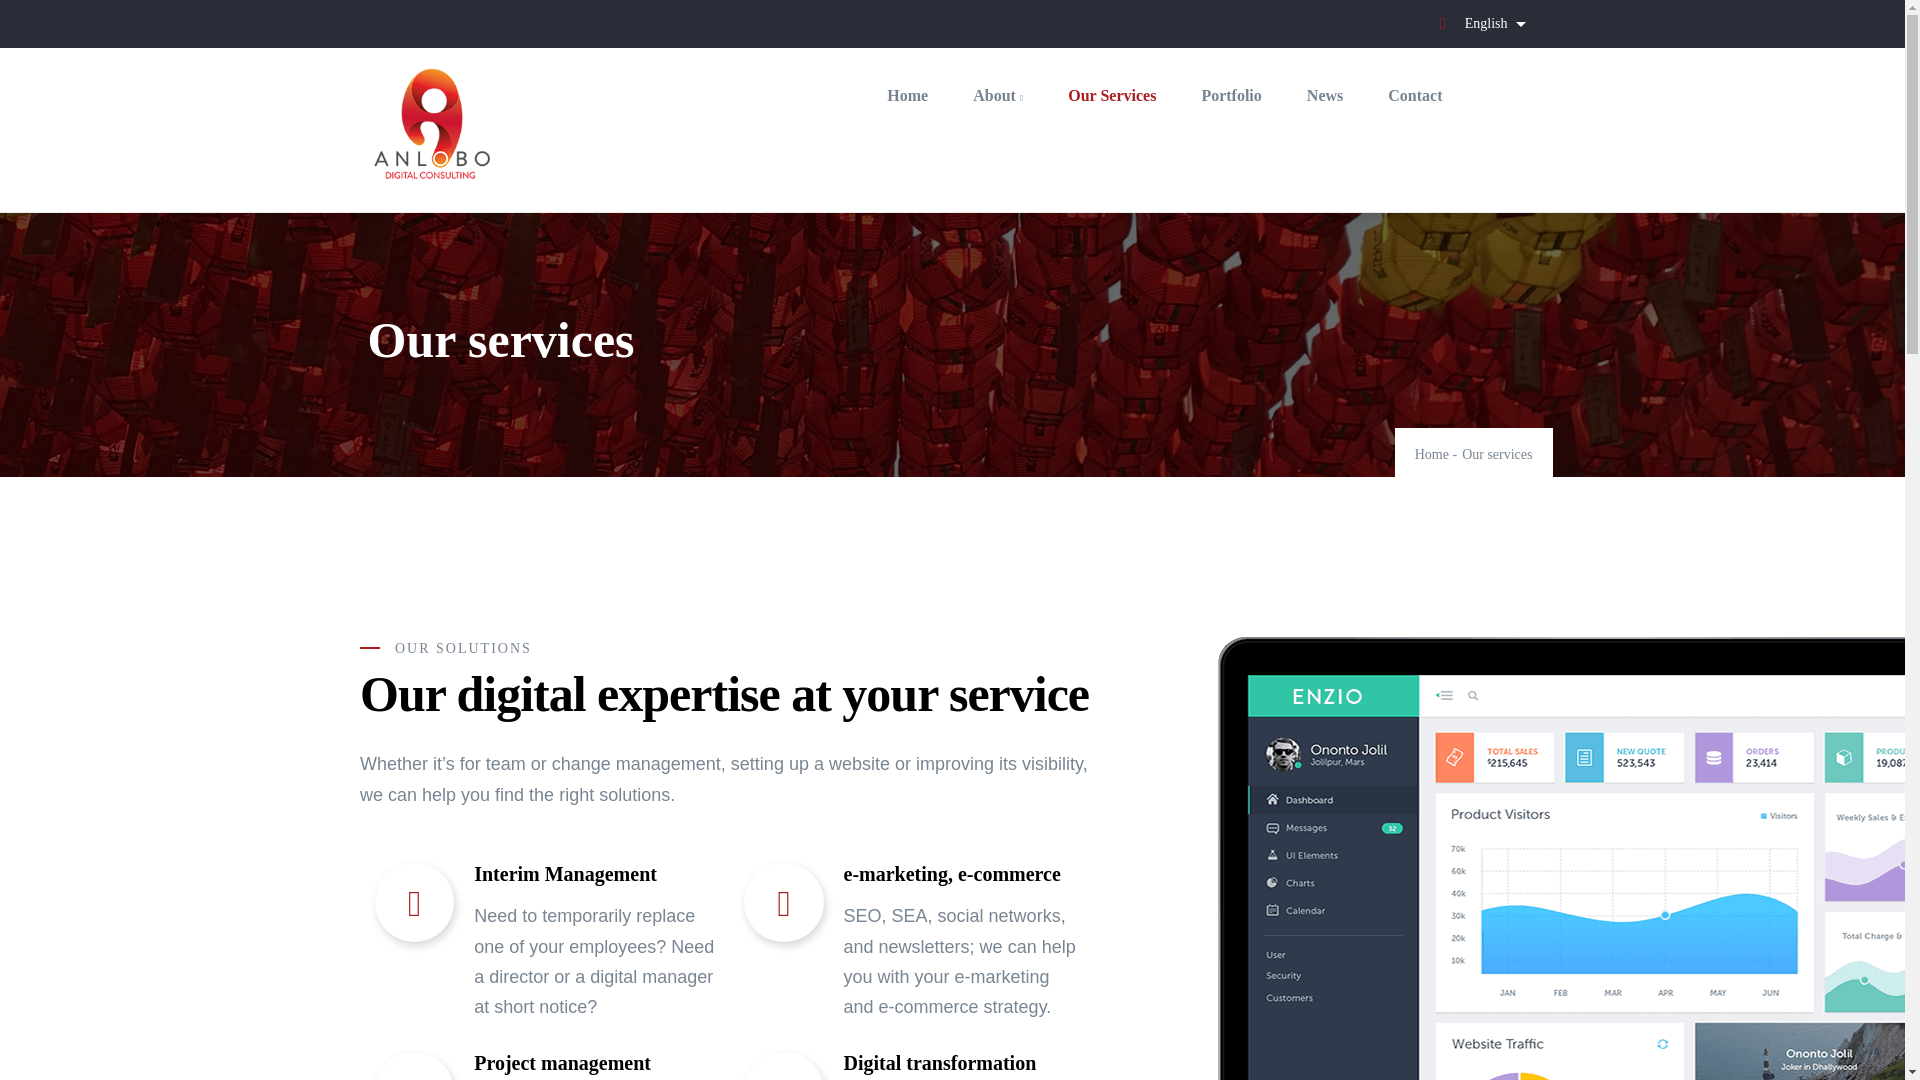 This screenshot has width=1920, height=1080. Describe the element at coordinates (1230, 96) in the screenshot. I see `Portfolio` at that location.